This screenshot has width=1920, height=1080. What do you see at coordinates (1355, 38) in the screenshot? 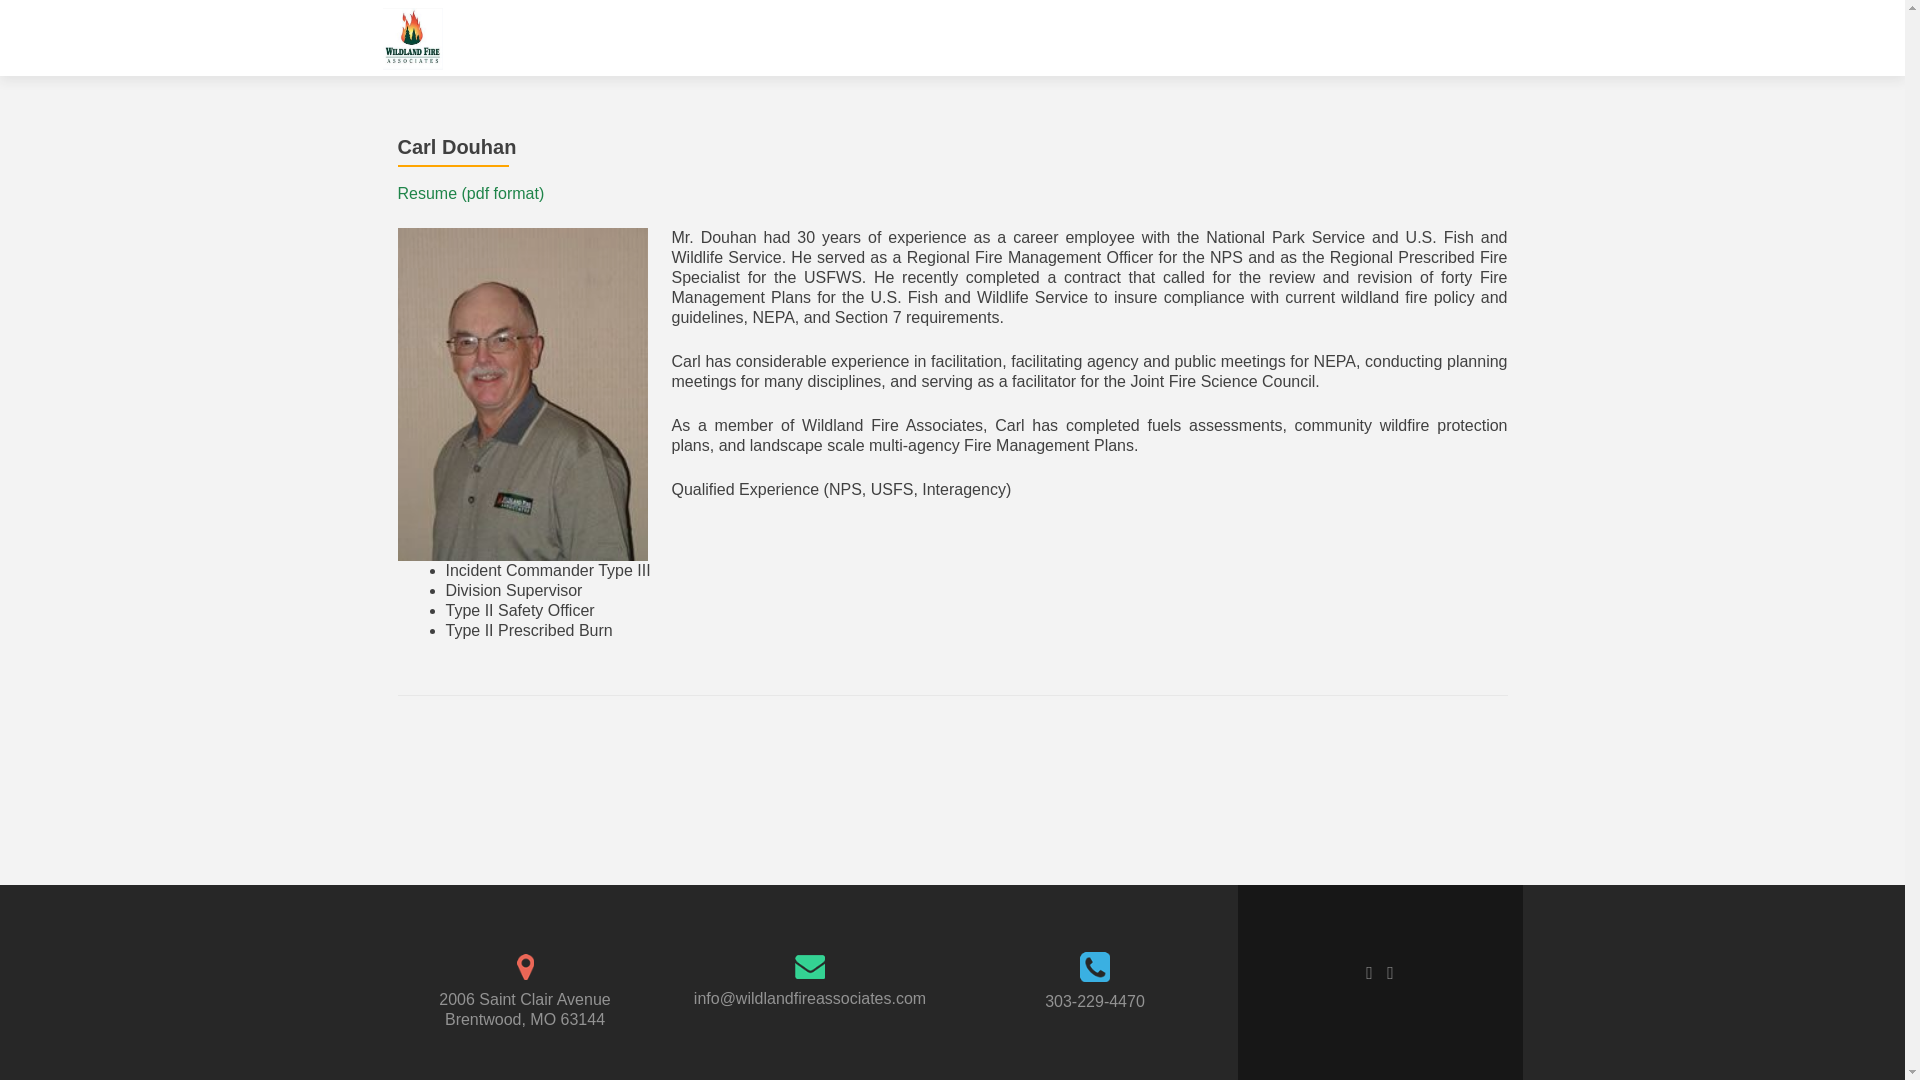
I see `People` at bounding box center [1355, 38].